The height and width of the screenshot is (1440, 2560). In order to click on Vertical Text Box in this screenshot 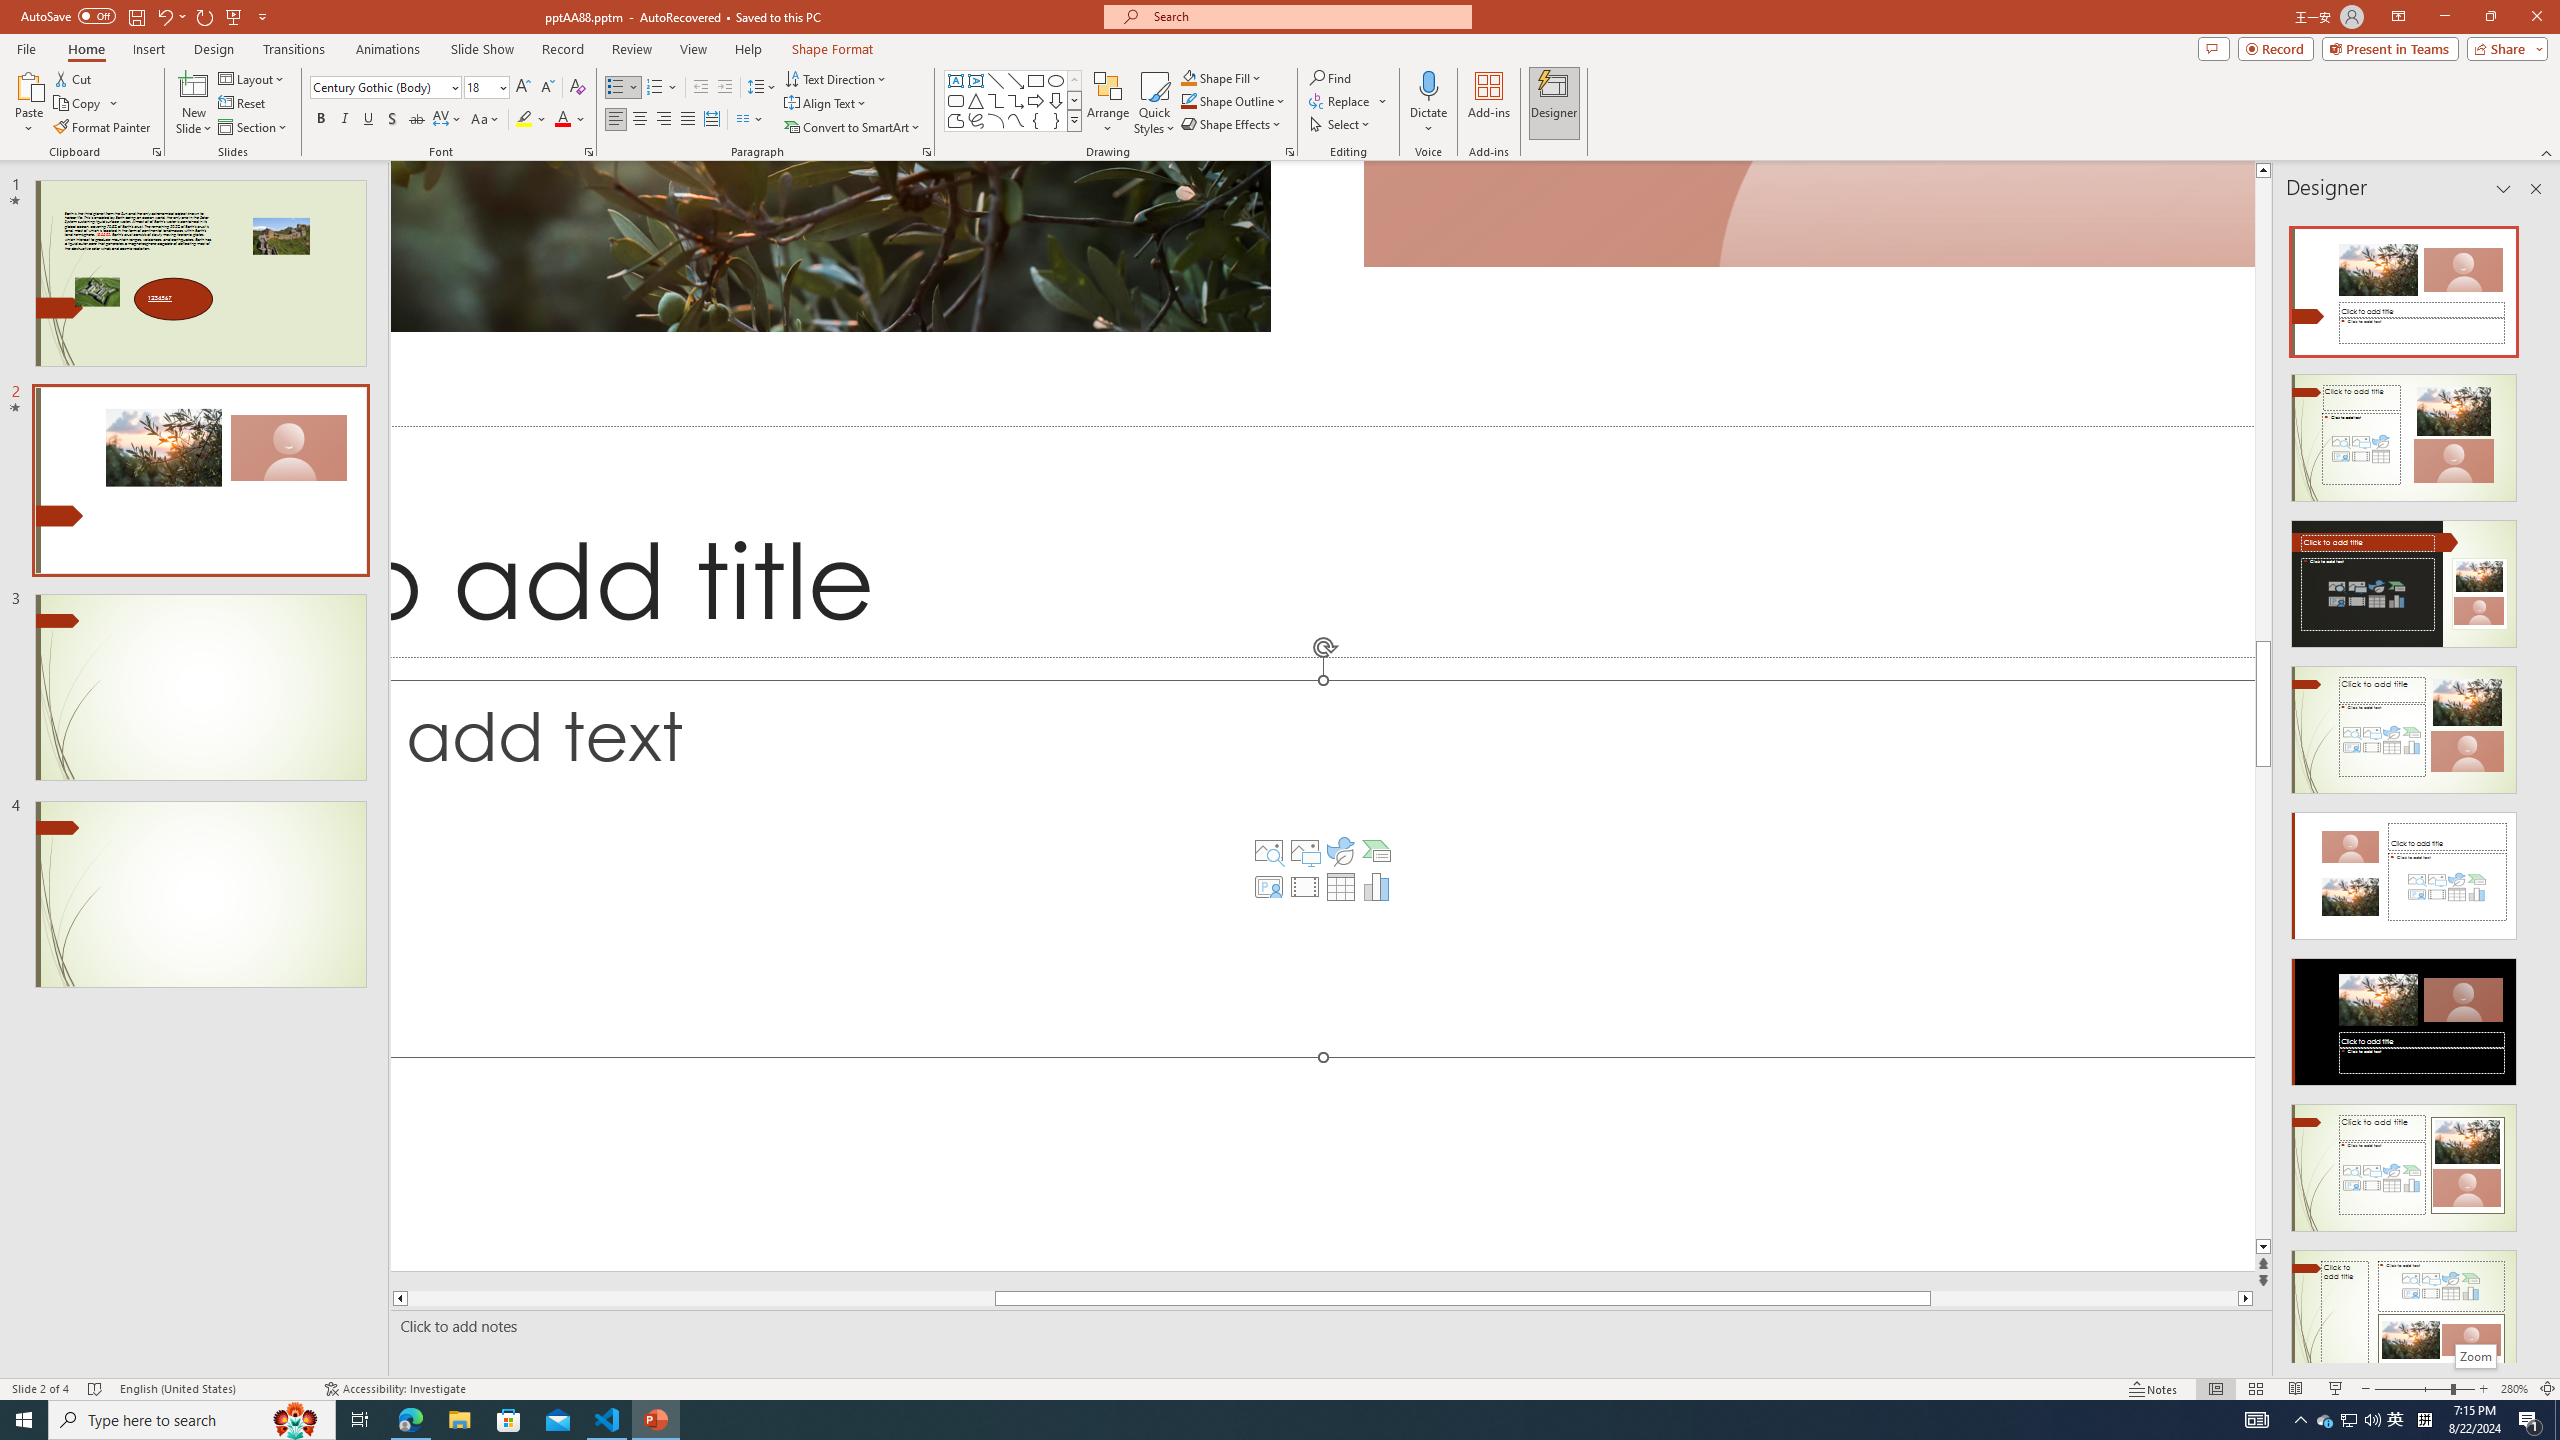, I will do `click(975, 80)`.